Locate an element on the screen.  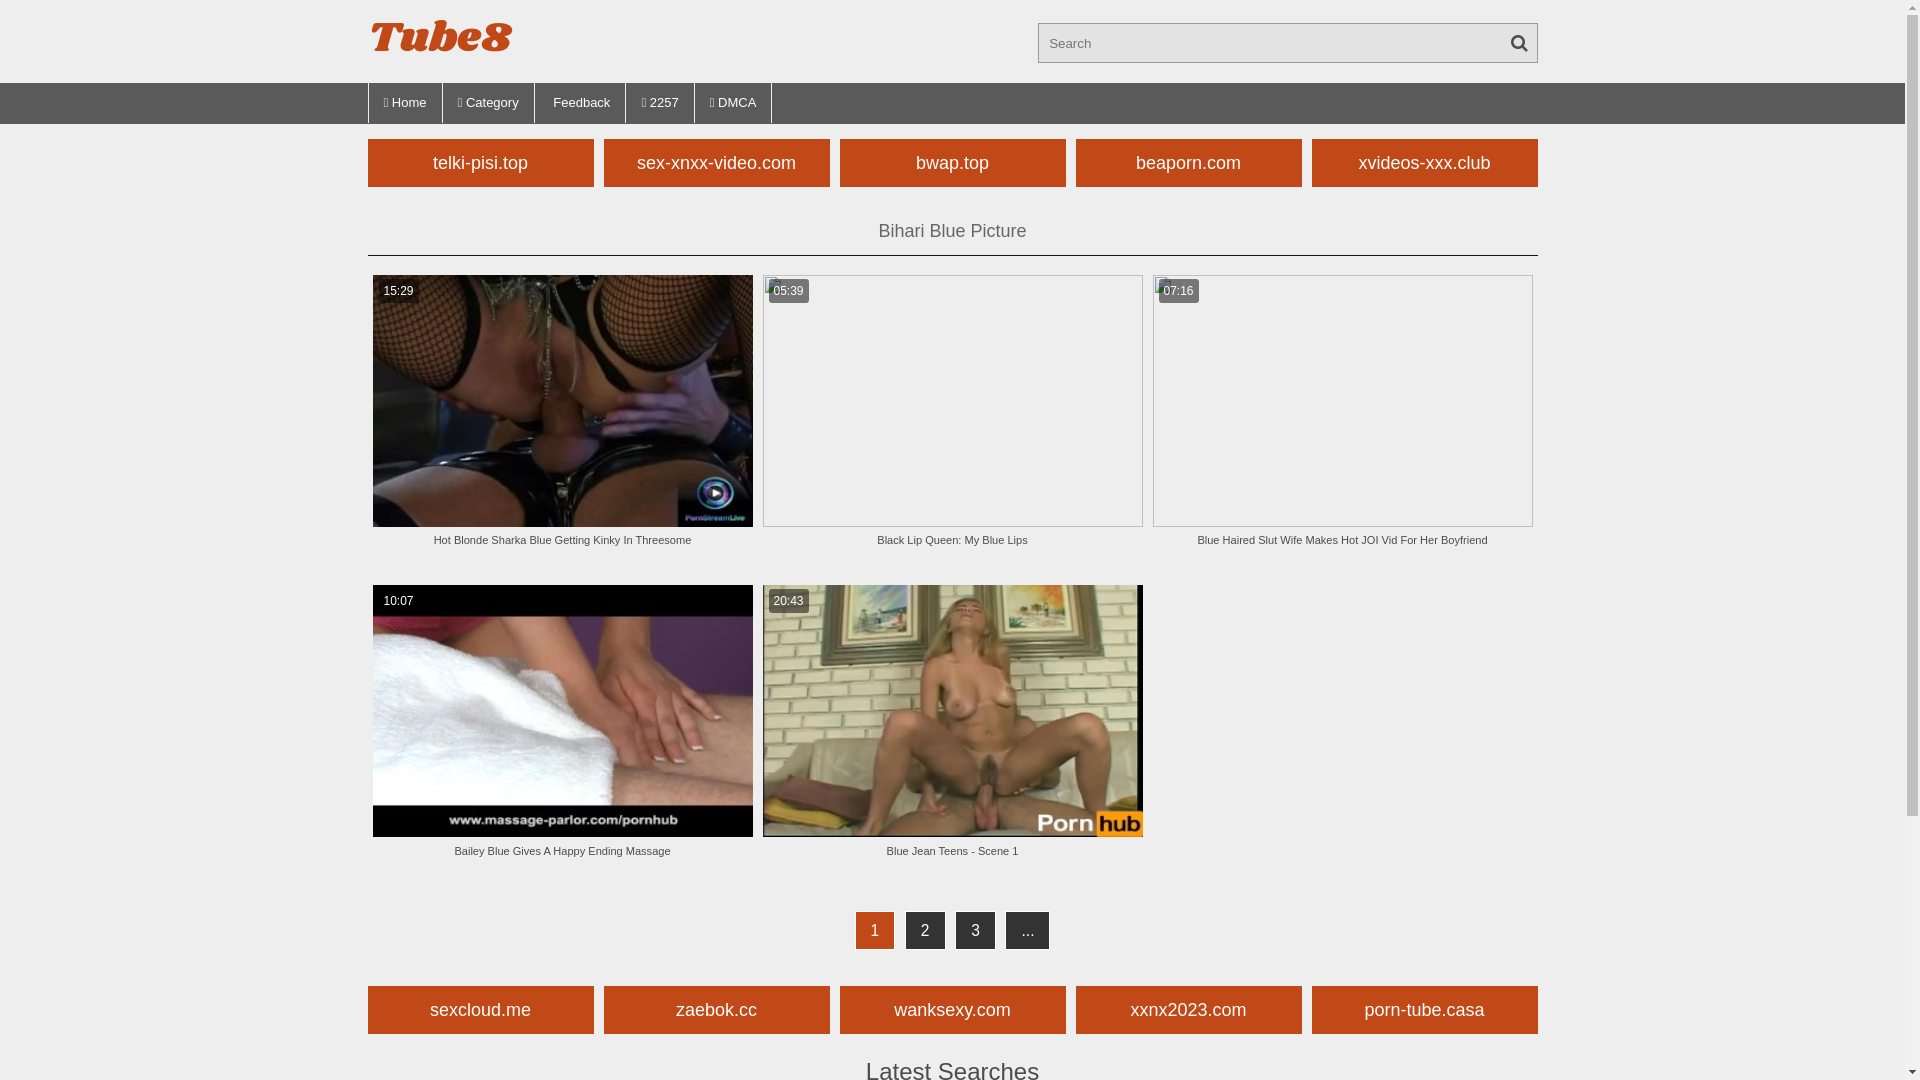
xvideos-xxx.club is located at coordinates (1425, 162).